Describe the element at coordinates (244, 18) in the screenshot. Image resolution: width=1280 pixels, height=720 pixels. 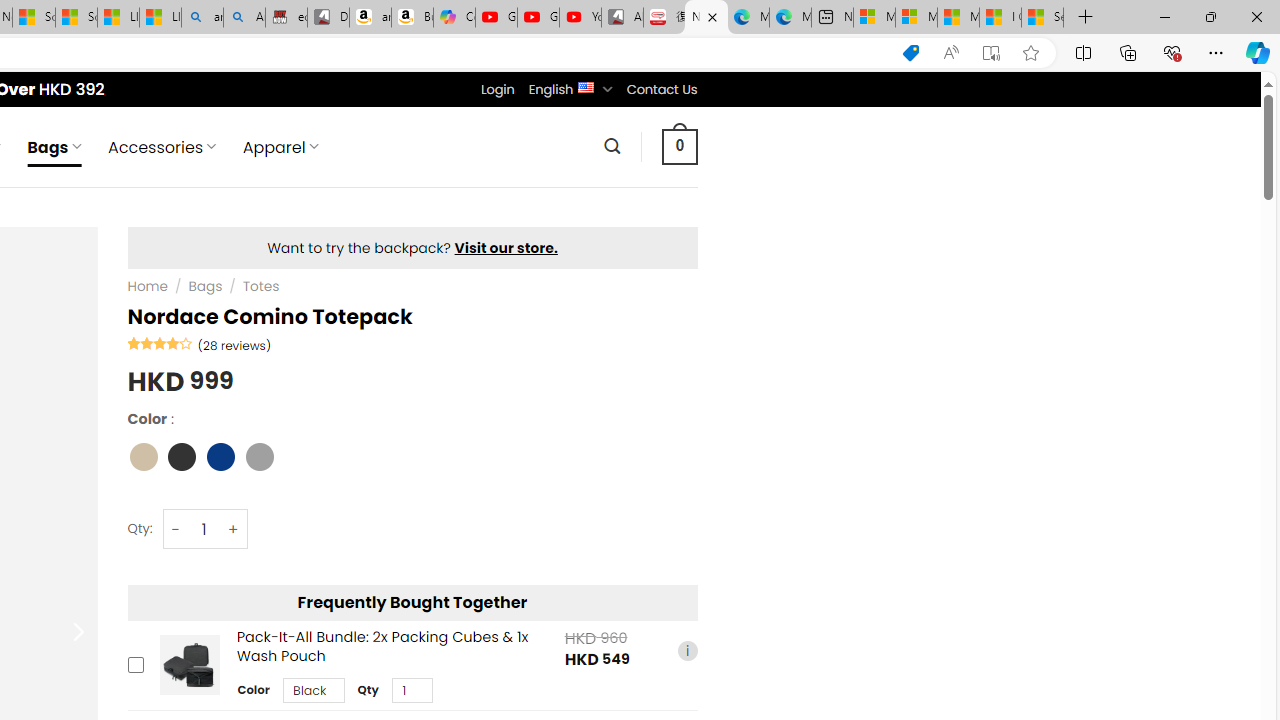
I see `Amazon Echo Dot PNG - Search Images` at that location.